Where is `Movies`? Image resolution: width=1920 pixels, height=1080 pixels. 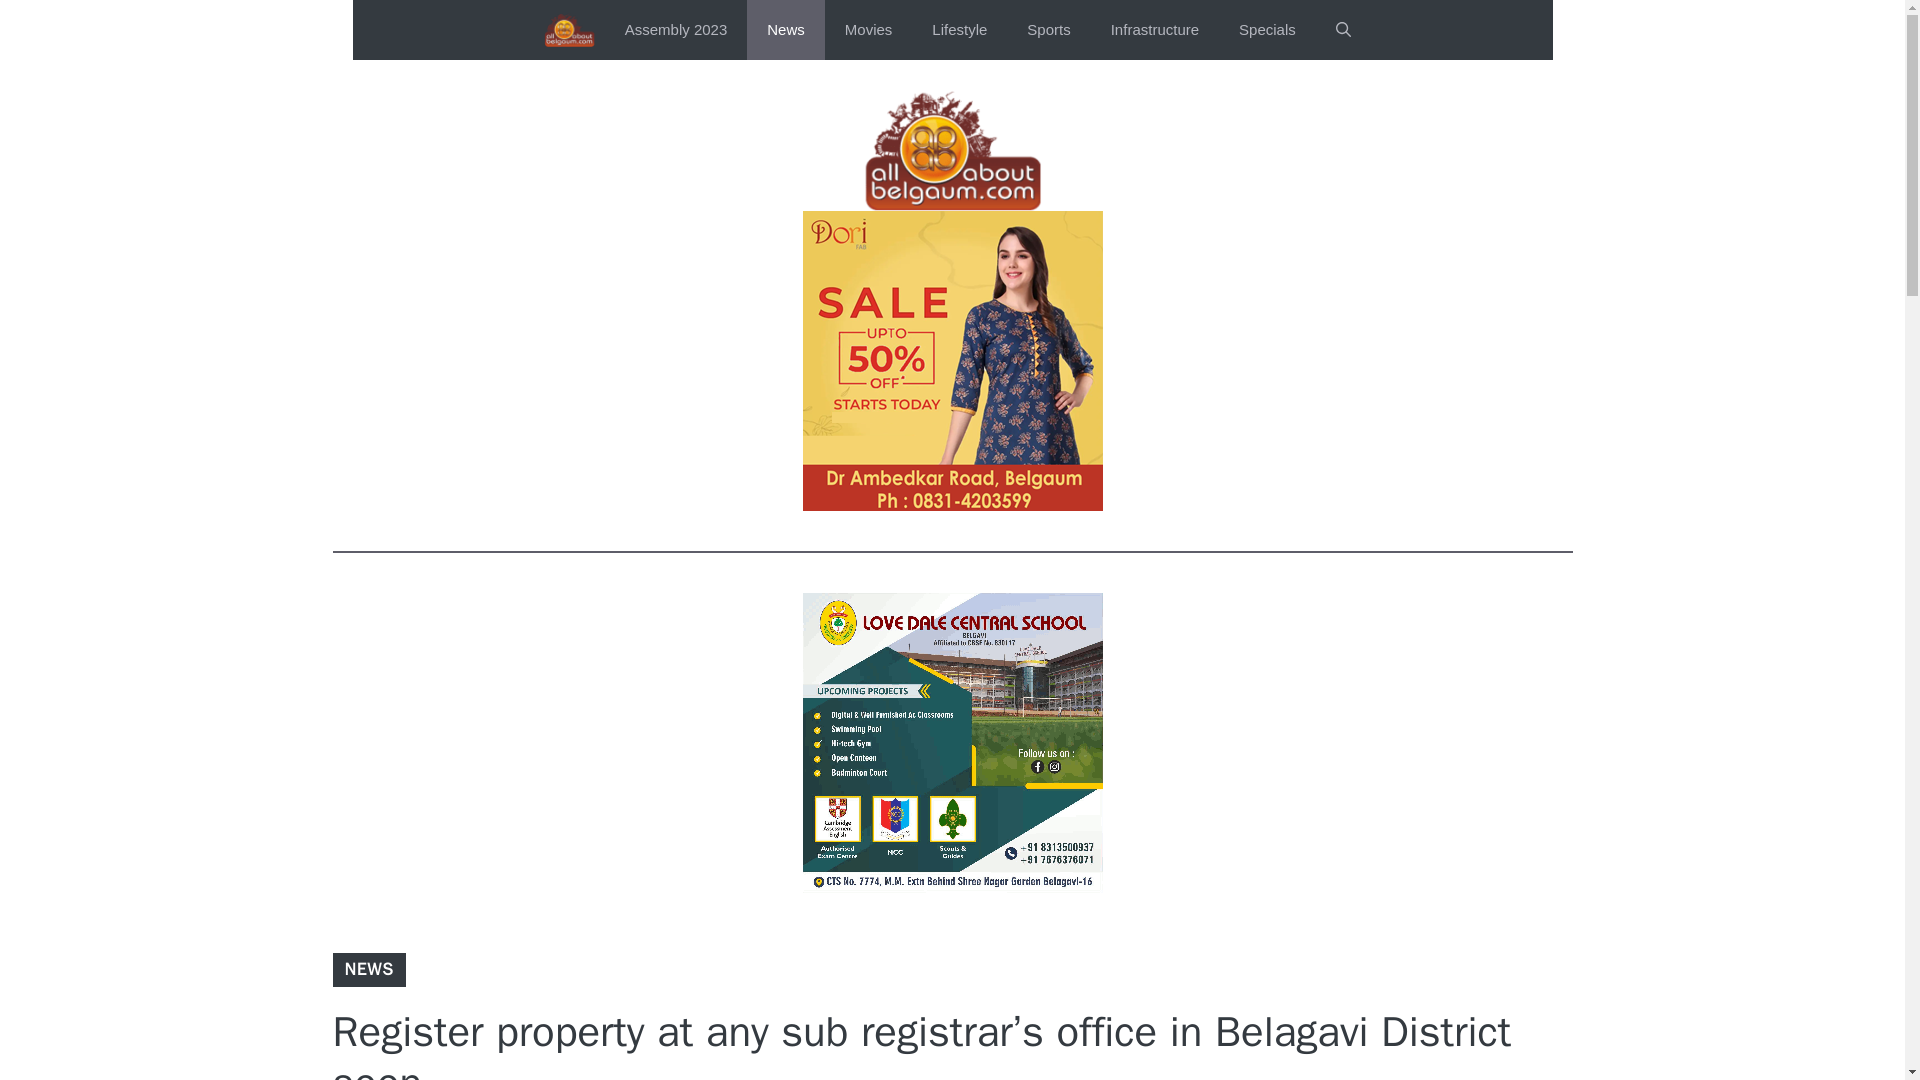 Movies is located at coordinates (869, 30).